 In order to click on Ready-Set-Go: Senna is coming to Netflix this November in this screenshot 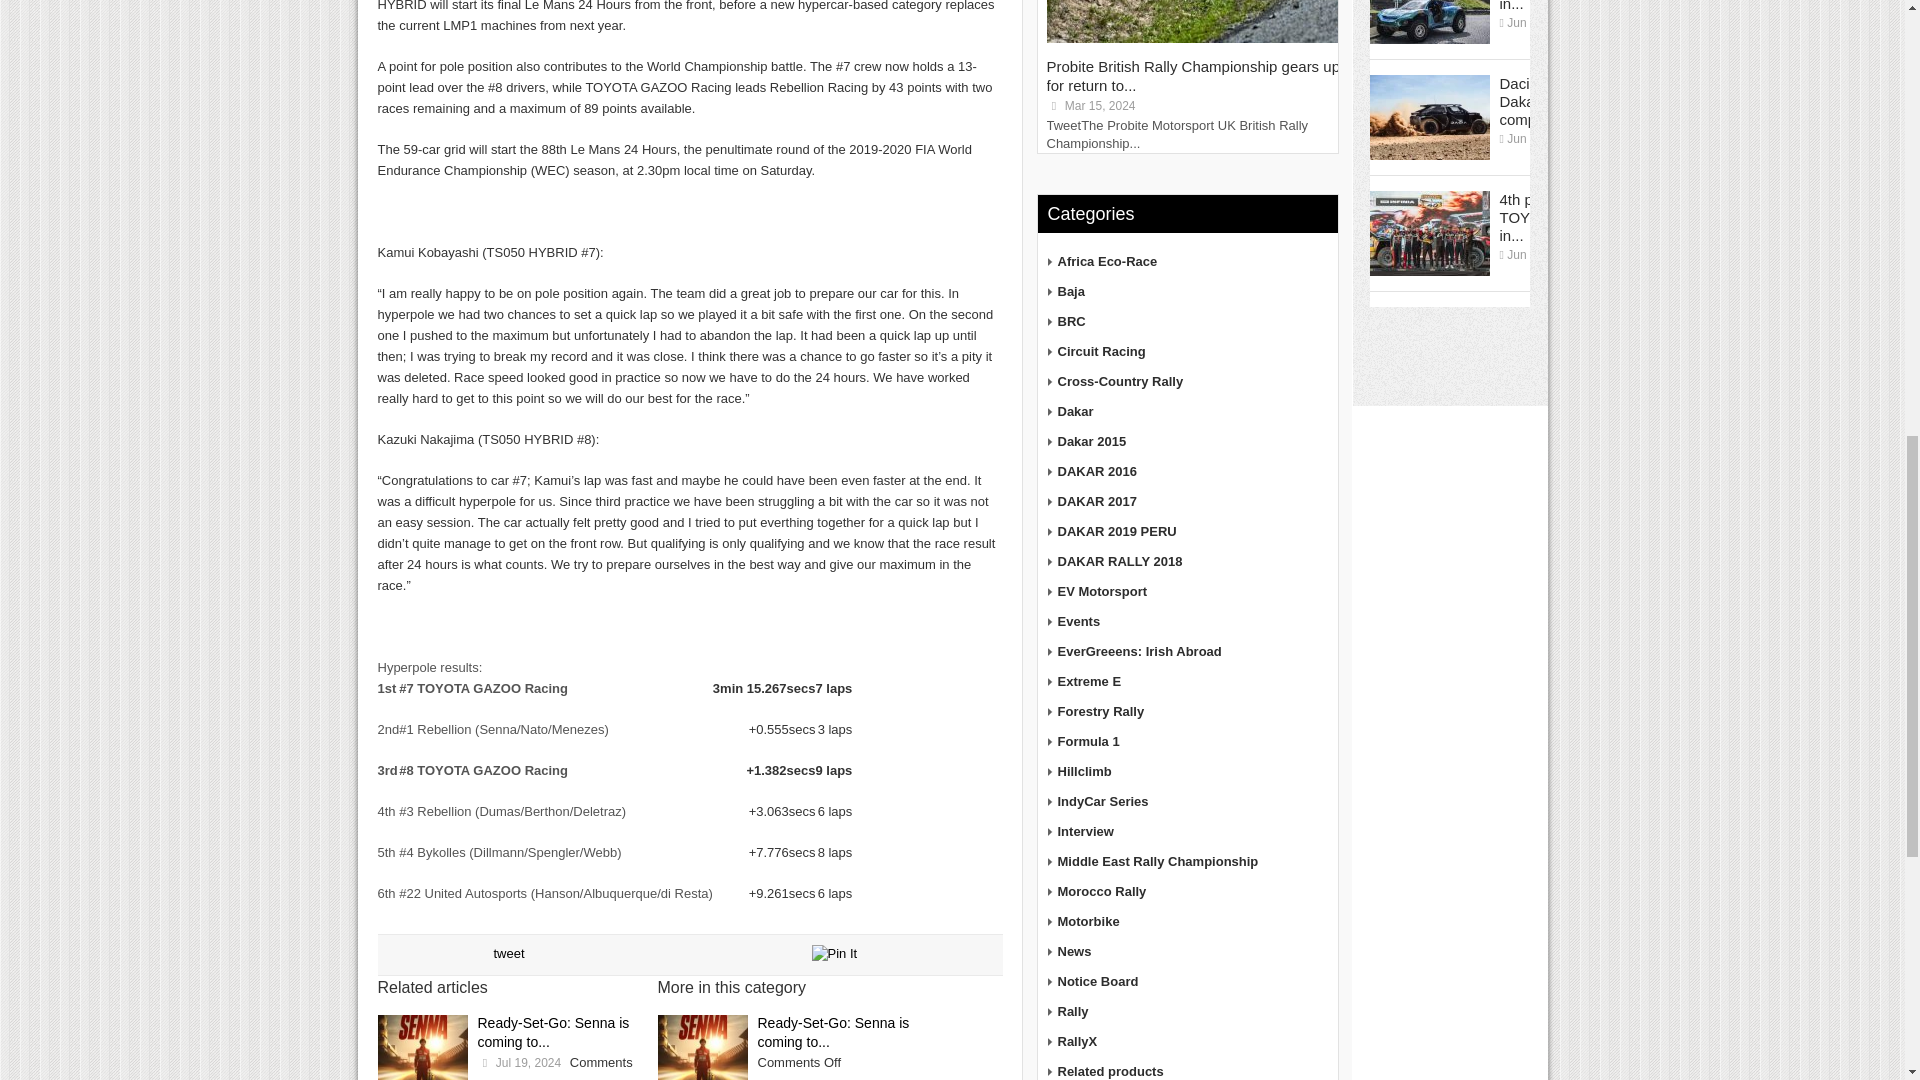, I will do `click(703, 1048)`.